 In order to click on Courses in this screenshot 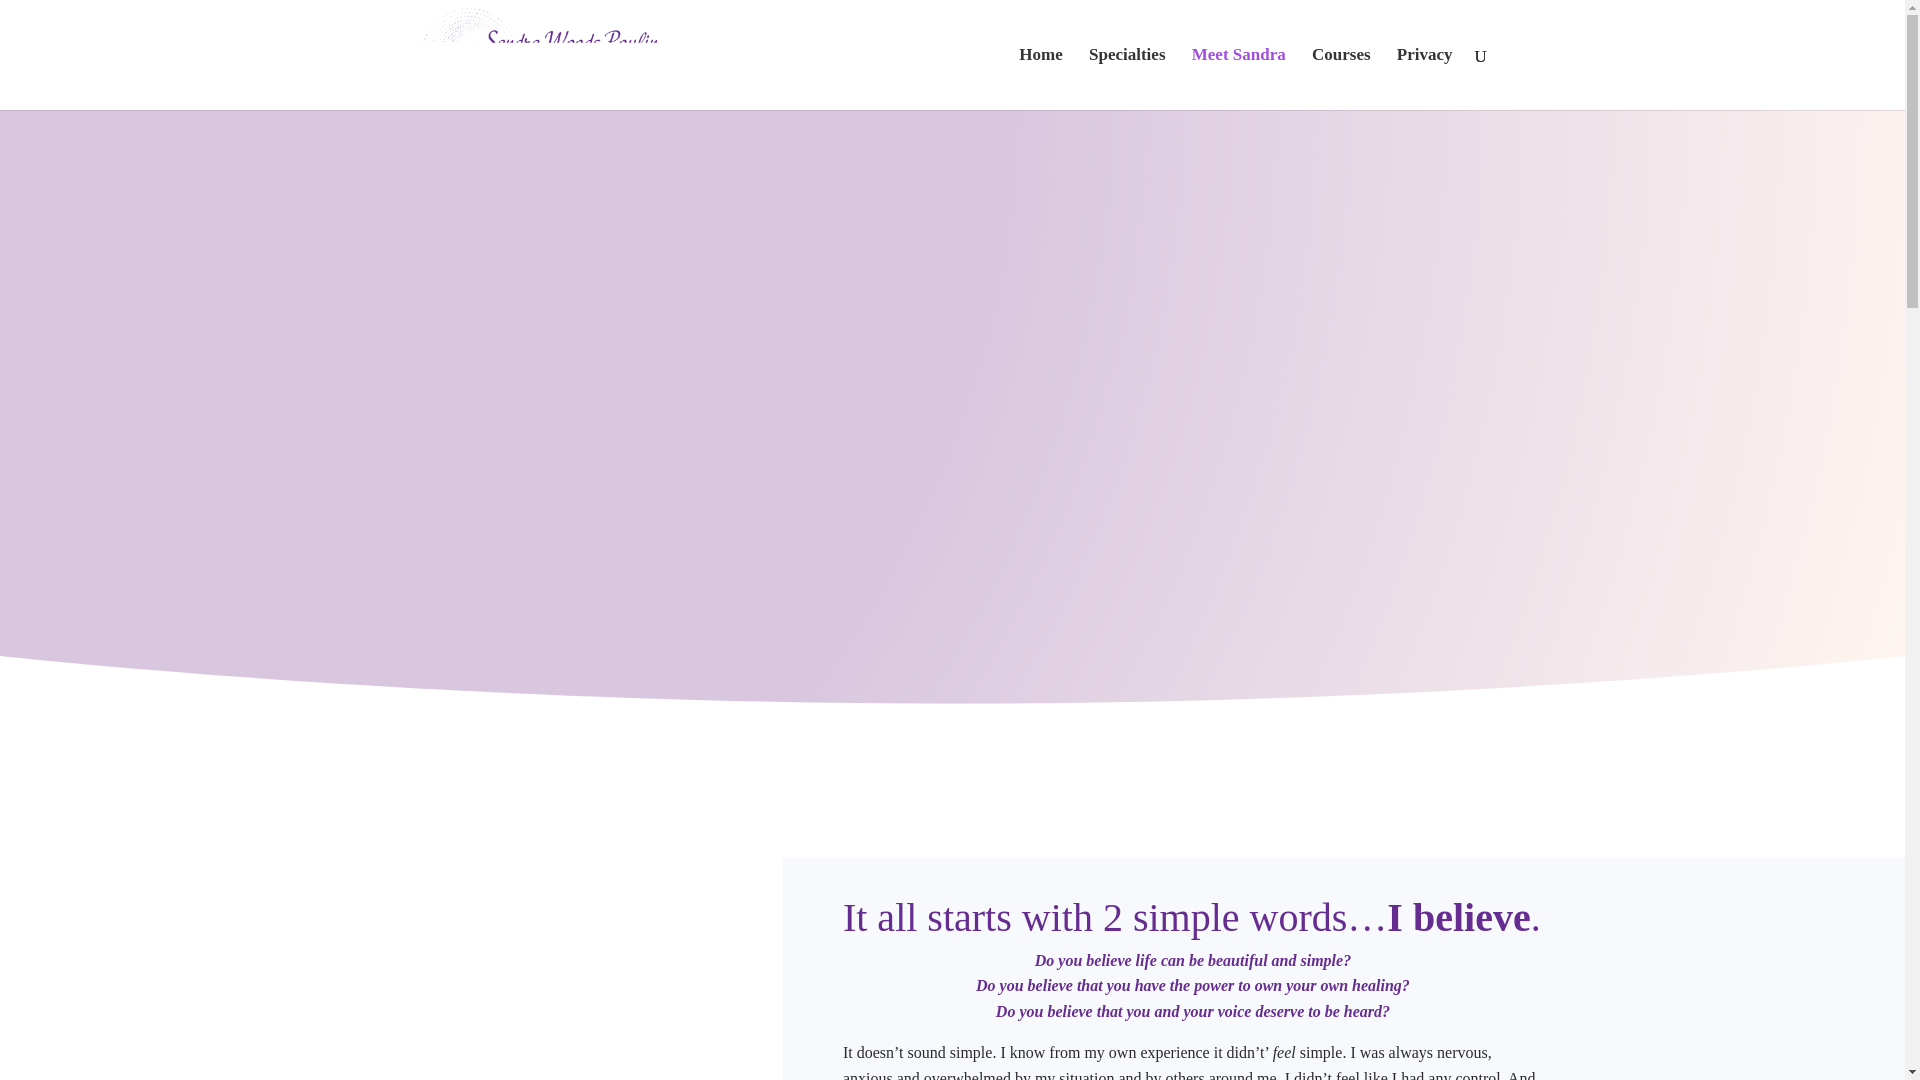, I will do `click(1340, 78)`.